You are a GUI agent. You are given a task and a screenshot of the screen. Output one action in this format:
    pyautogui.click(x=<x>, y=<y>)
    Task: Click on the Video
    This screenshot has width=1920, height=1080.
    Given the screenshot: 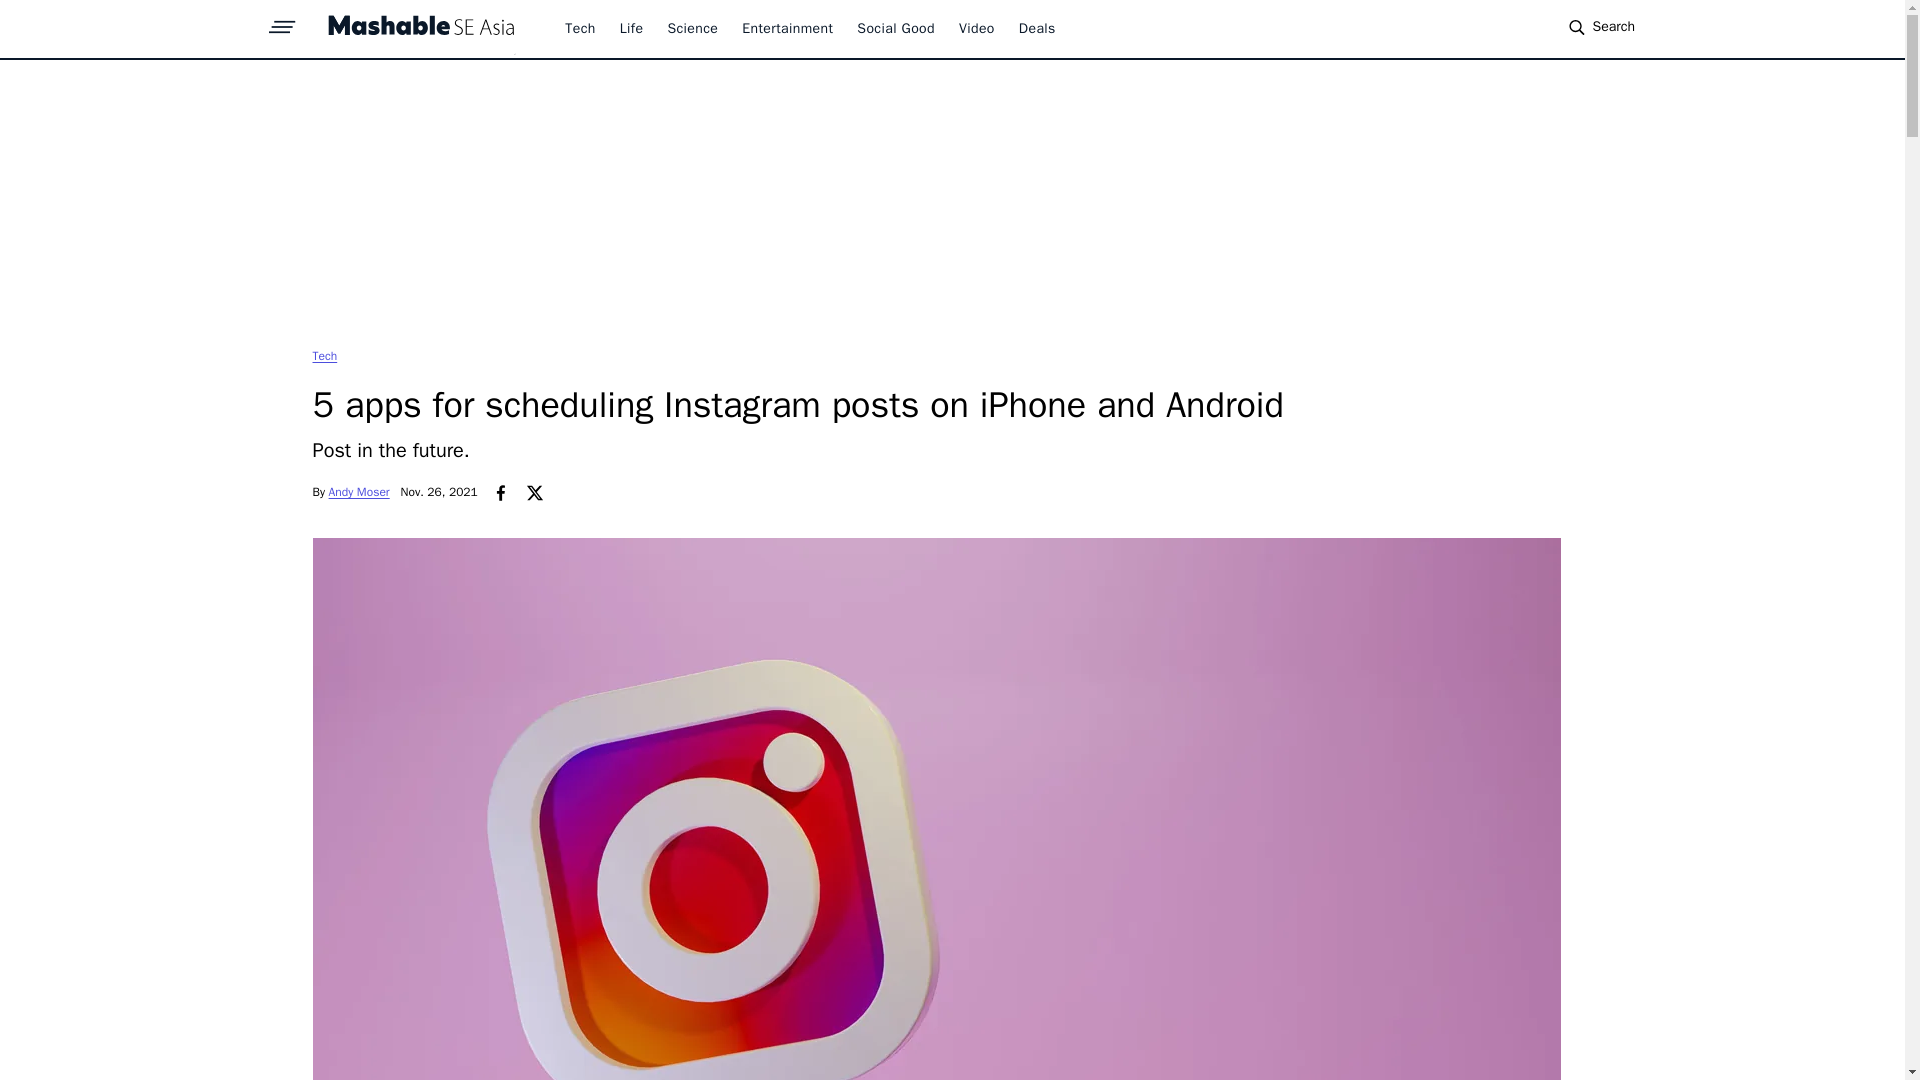 What is the action you would take?
    pyautogui.click(x=976, y=28)
    